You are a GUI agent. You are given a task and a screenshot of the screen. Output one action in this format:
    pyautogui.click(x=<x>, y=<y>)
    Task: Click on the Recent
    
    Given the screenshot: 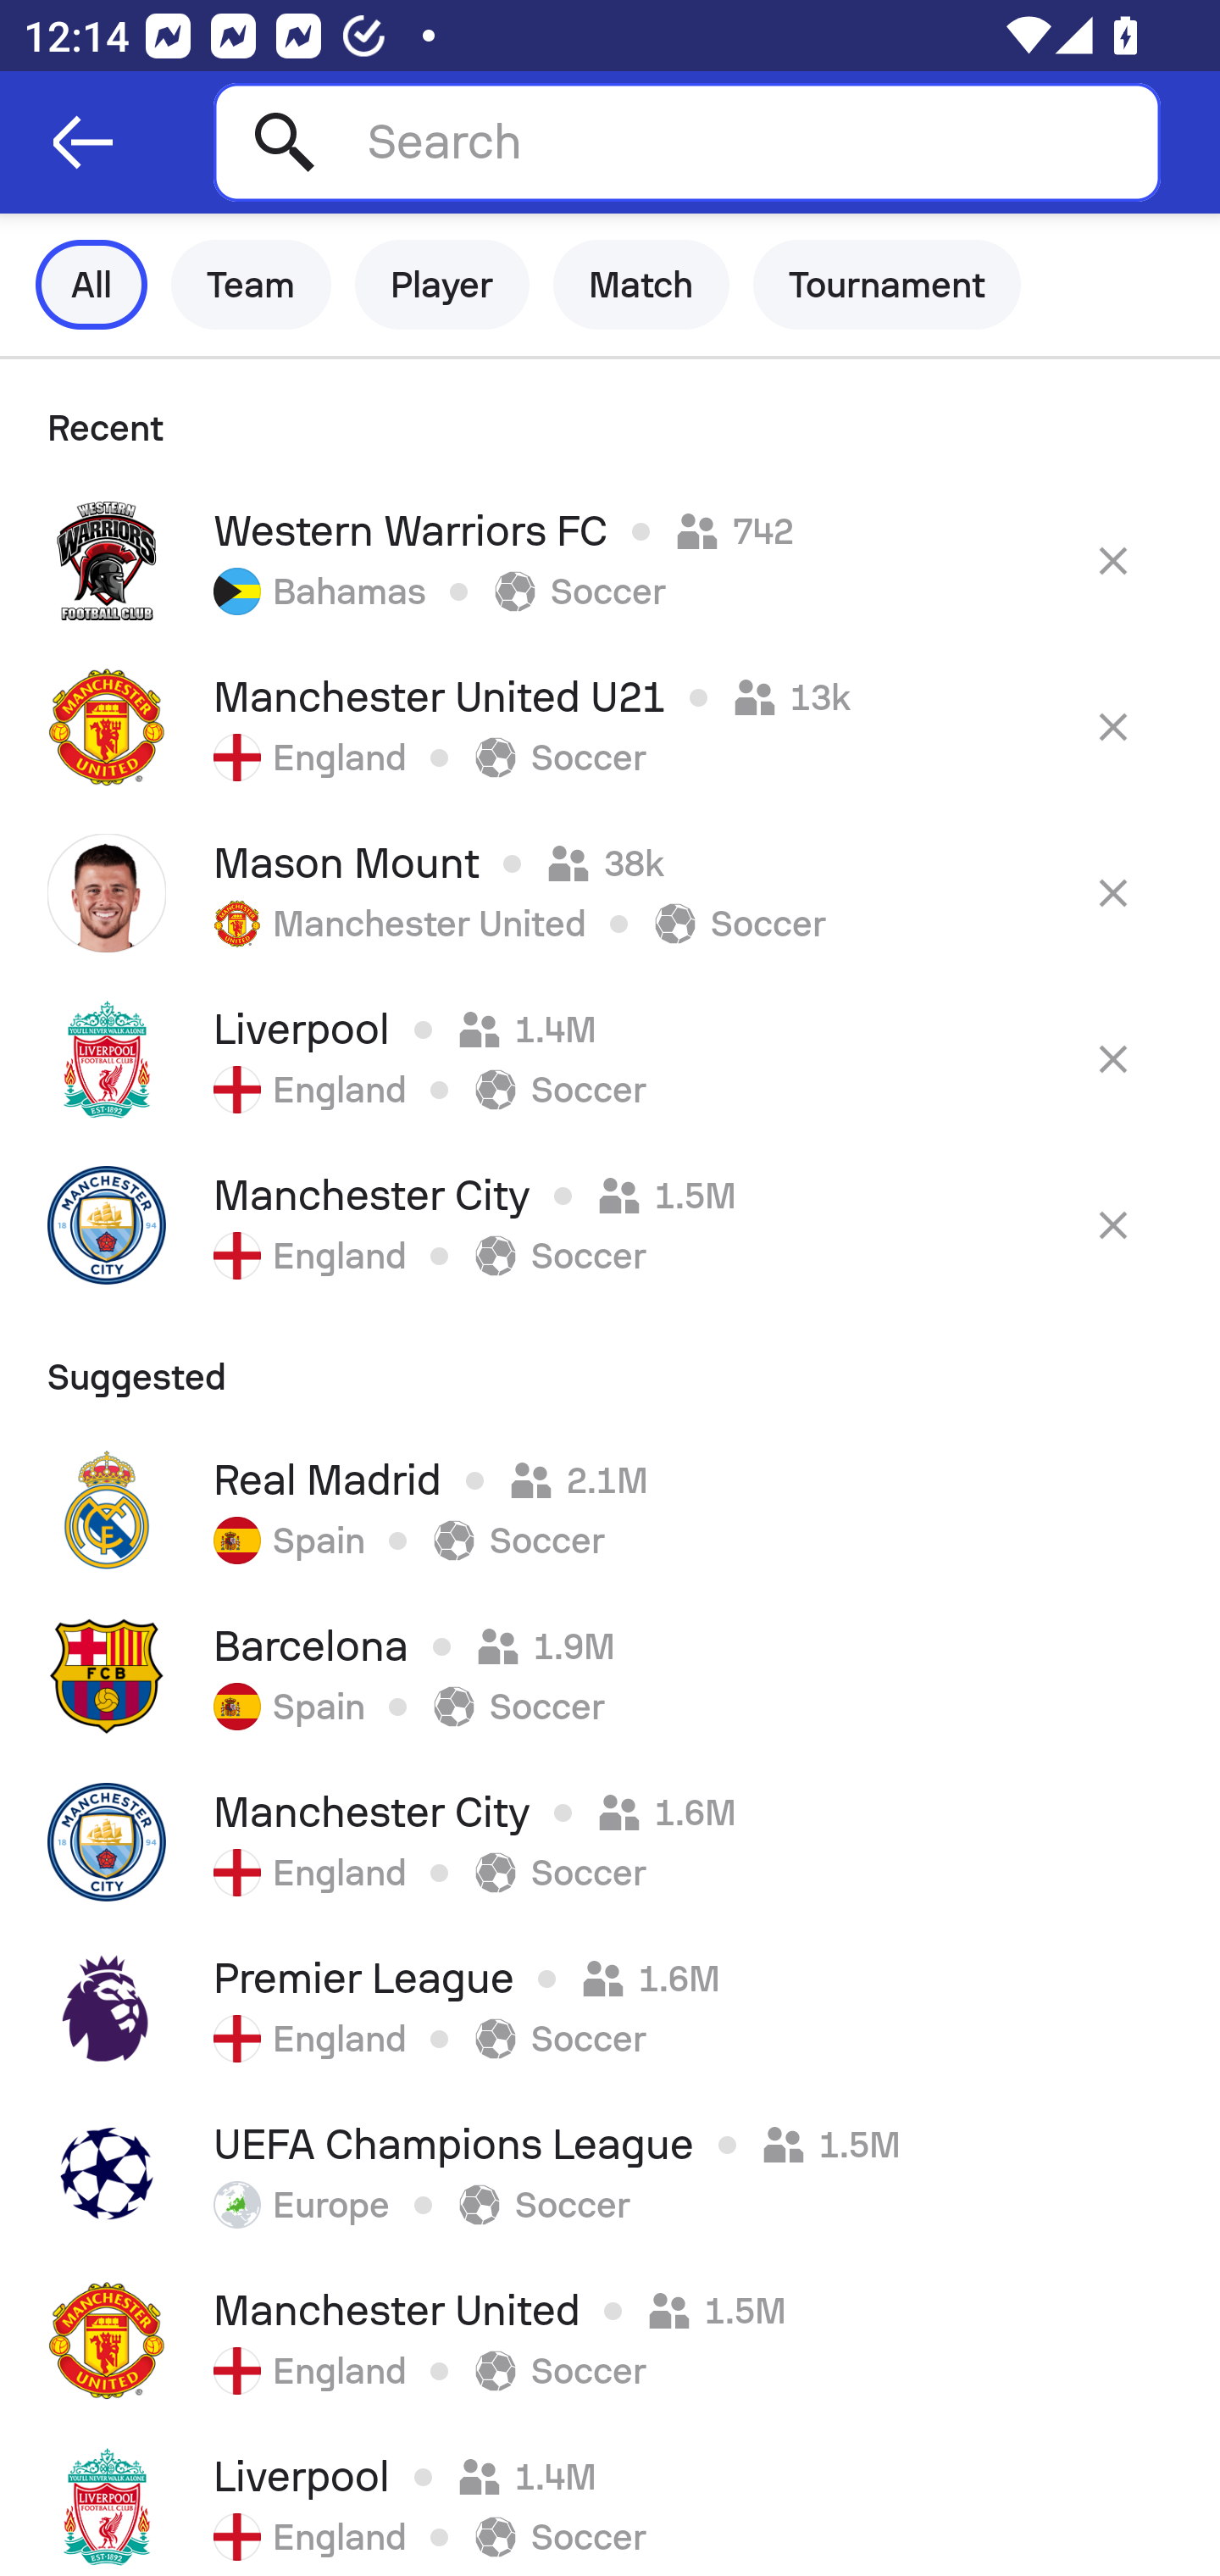 What is the action you would take?
    pyautogui.click(x=610, y=419)
    